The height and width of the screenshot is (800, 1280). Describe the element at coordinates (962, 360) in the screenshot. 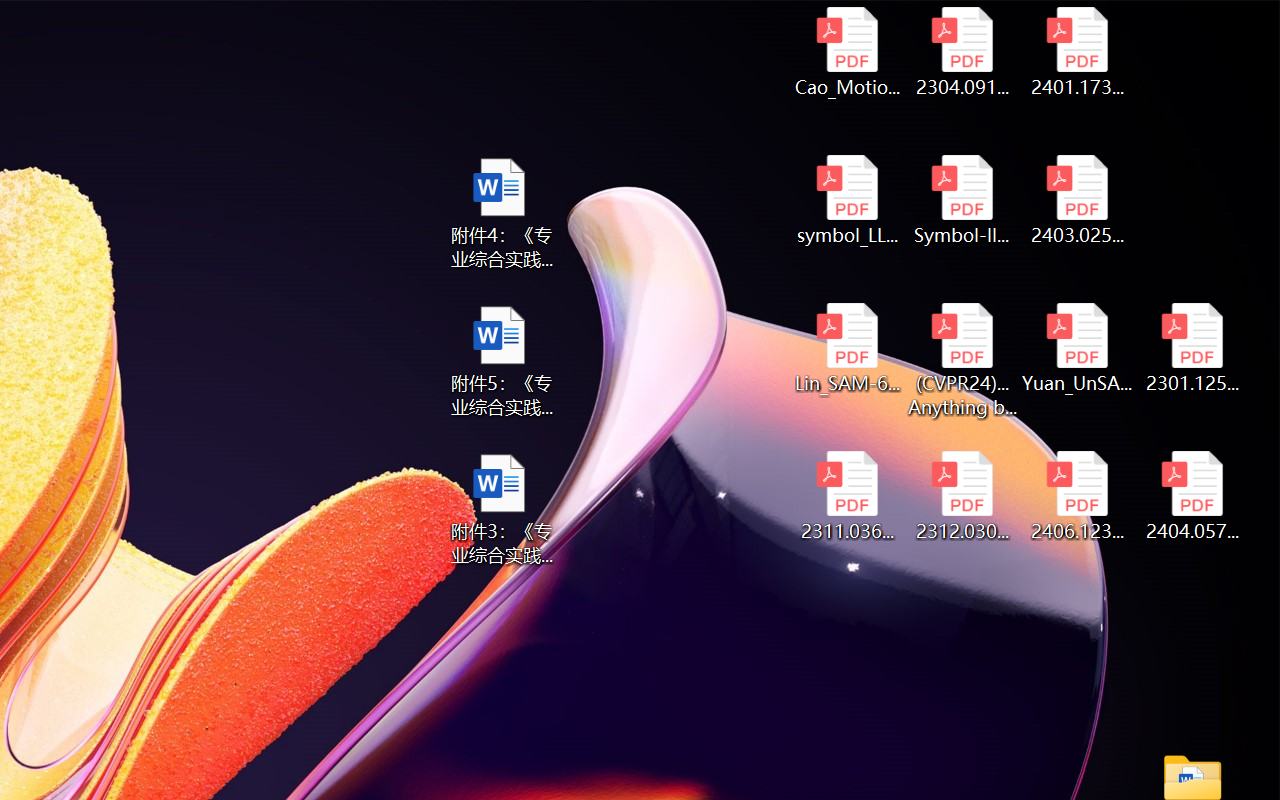

I see `(CVPR24)Matching Anything by Segmenting Anything.pdf` at that location.